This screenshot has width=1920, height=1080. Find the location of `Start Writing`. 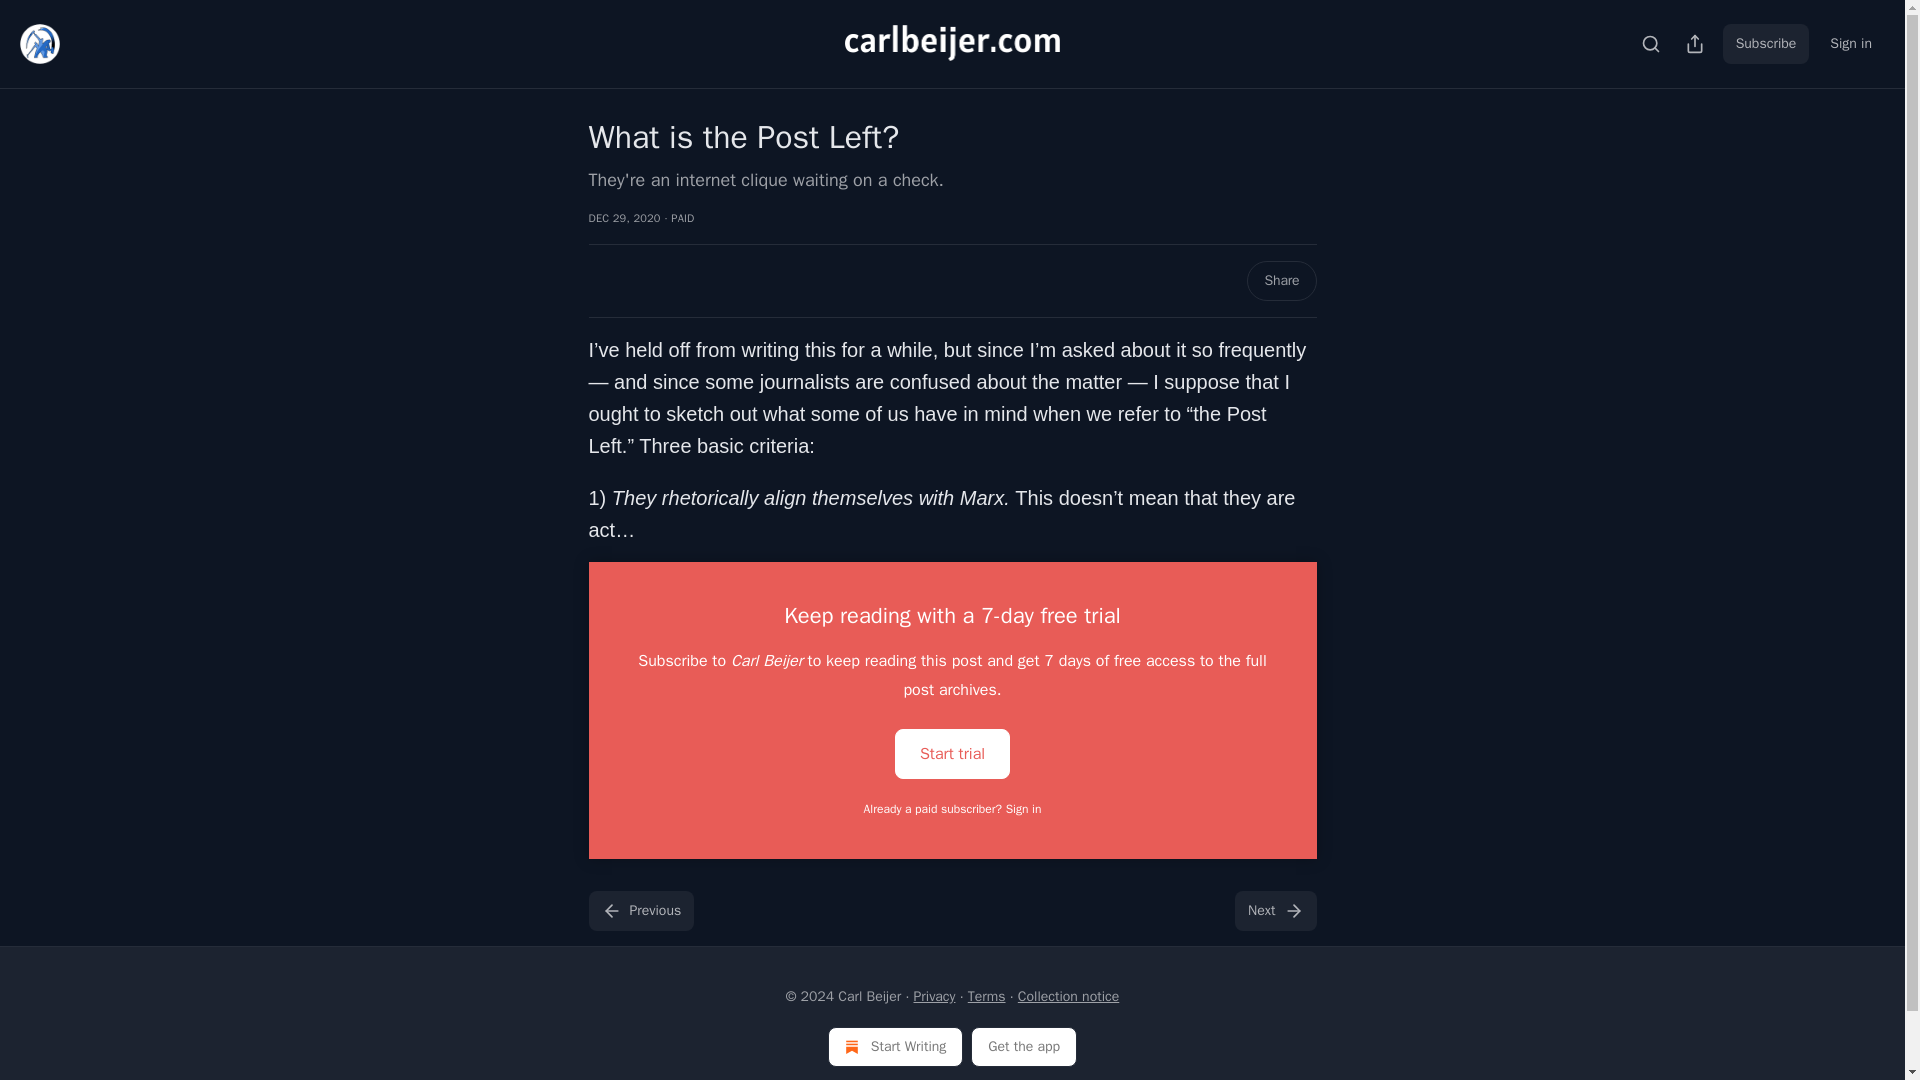

Start Writing is located at coordinates (895, 1047).